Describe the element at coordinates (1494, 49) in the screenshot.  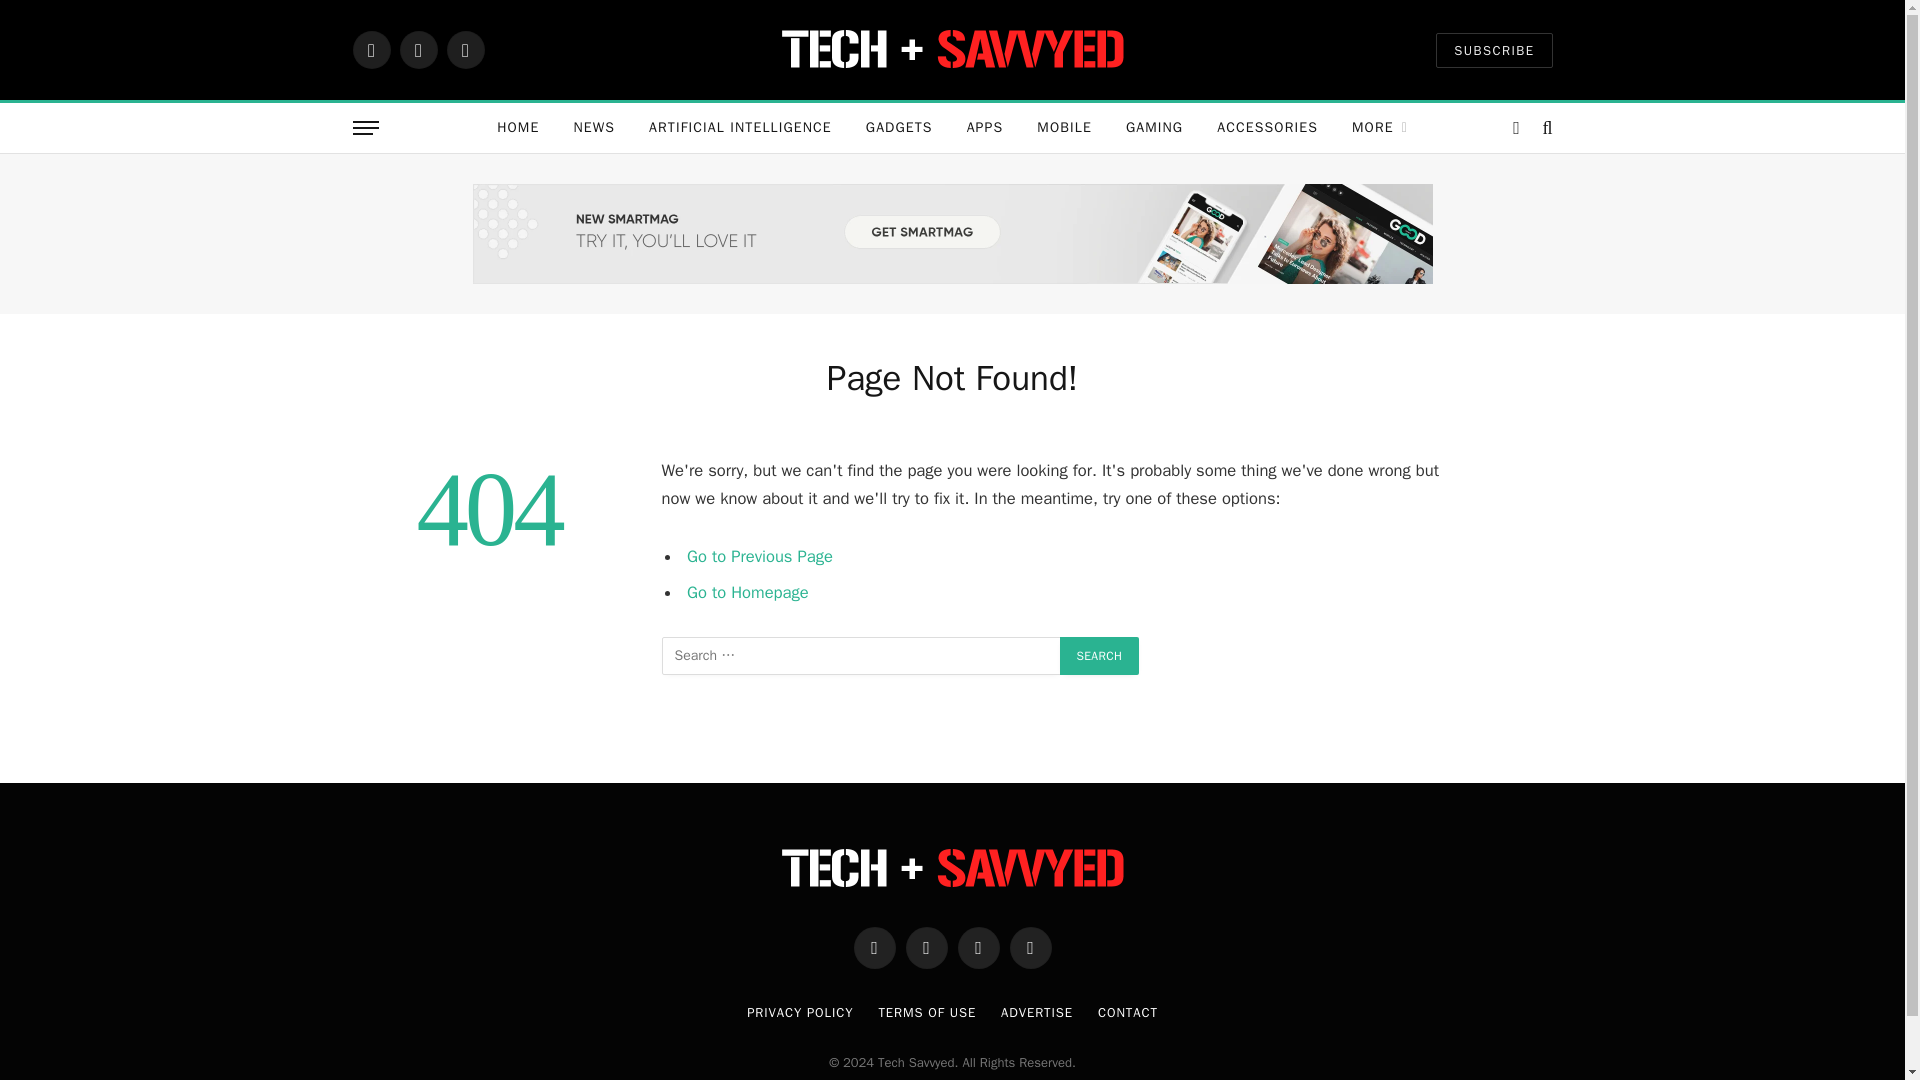
I see `SUBSCRIBE` at that location.